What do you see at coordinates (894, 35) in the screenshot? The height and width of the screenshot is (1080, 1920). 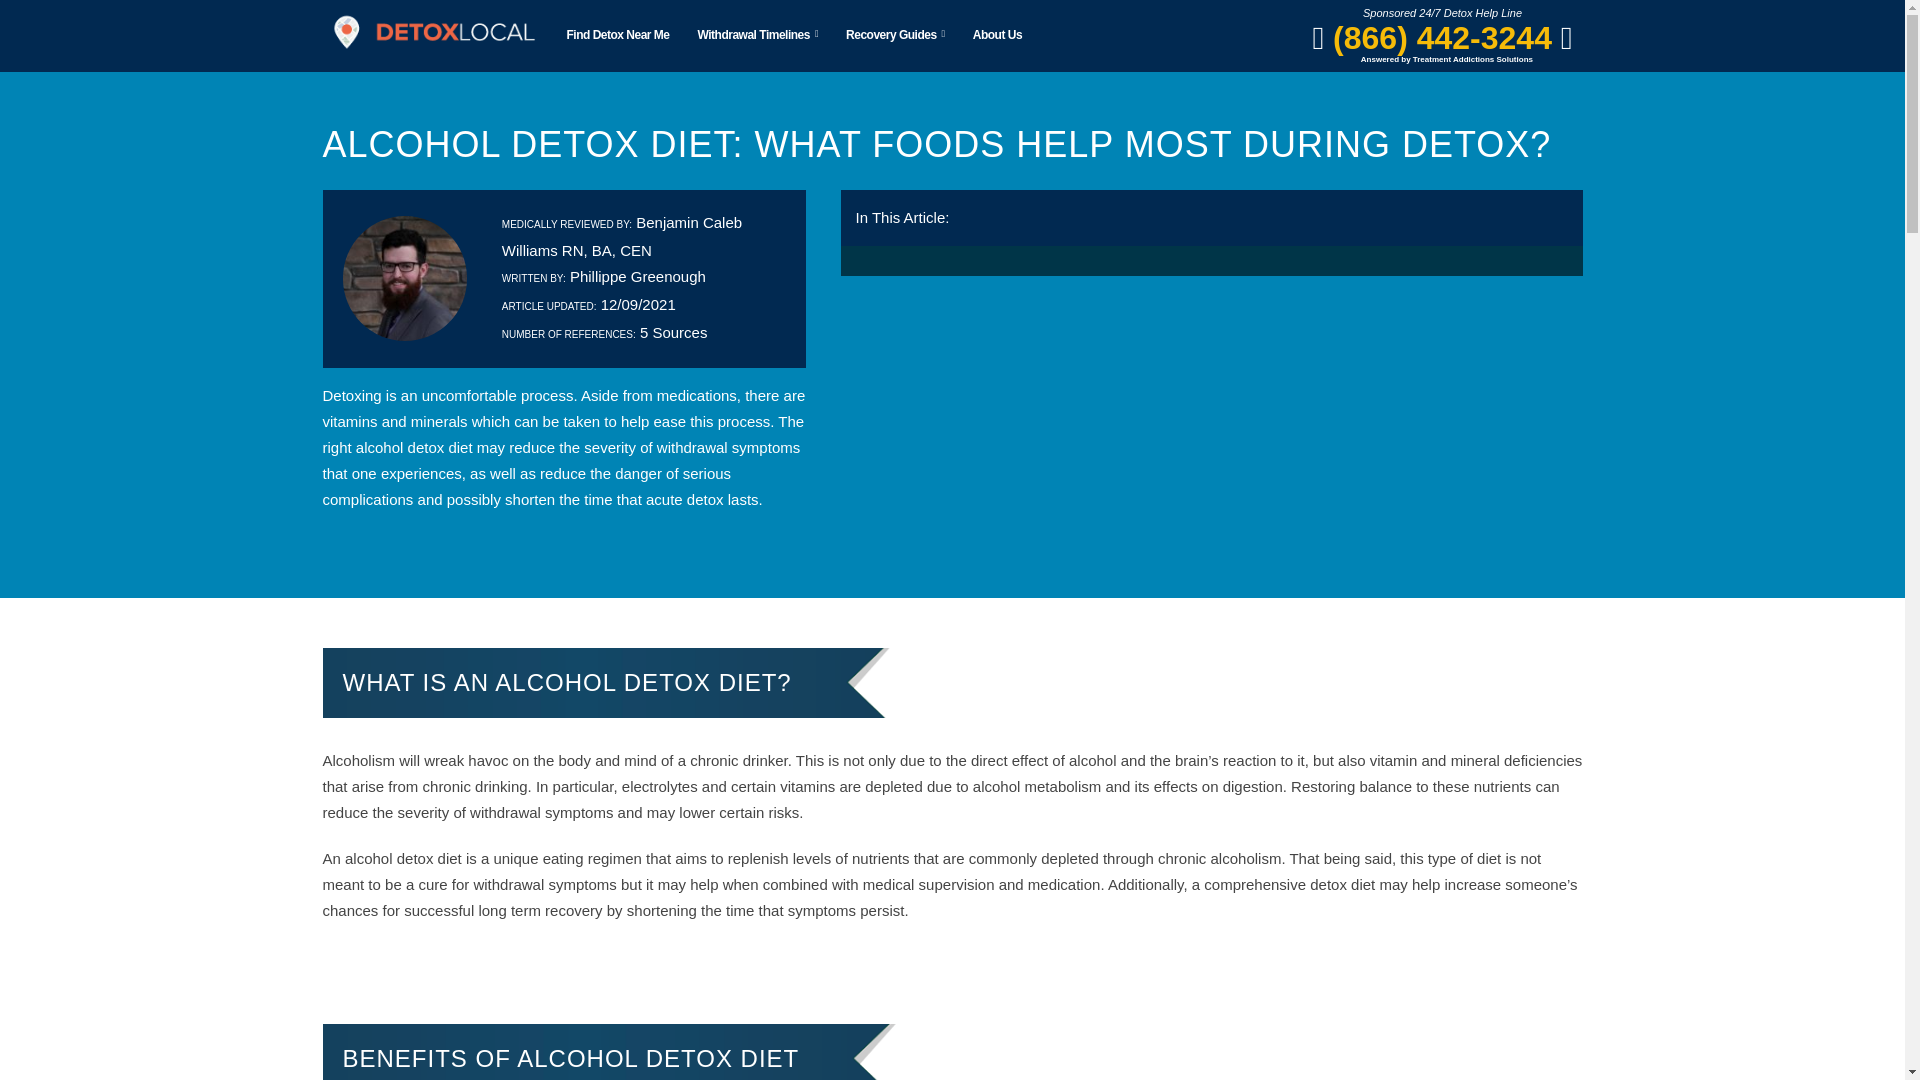 I see `Recovery Guides` at bounding box center [894, 35].